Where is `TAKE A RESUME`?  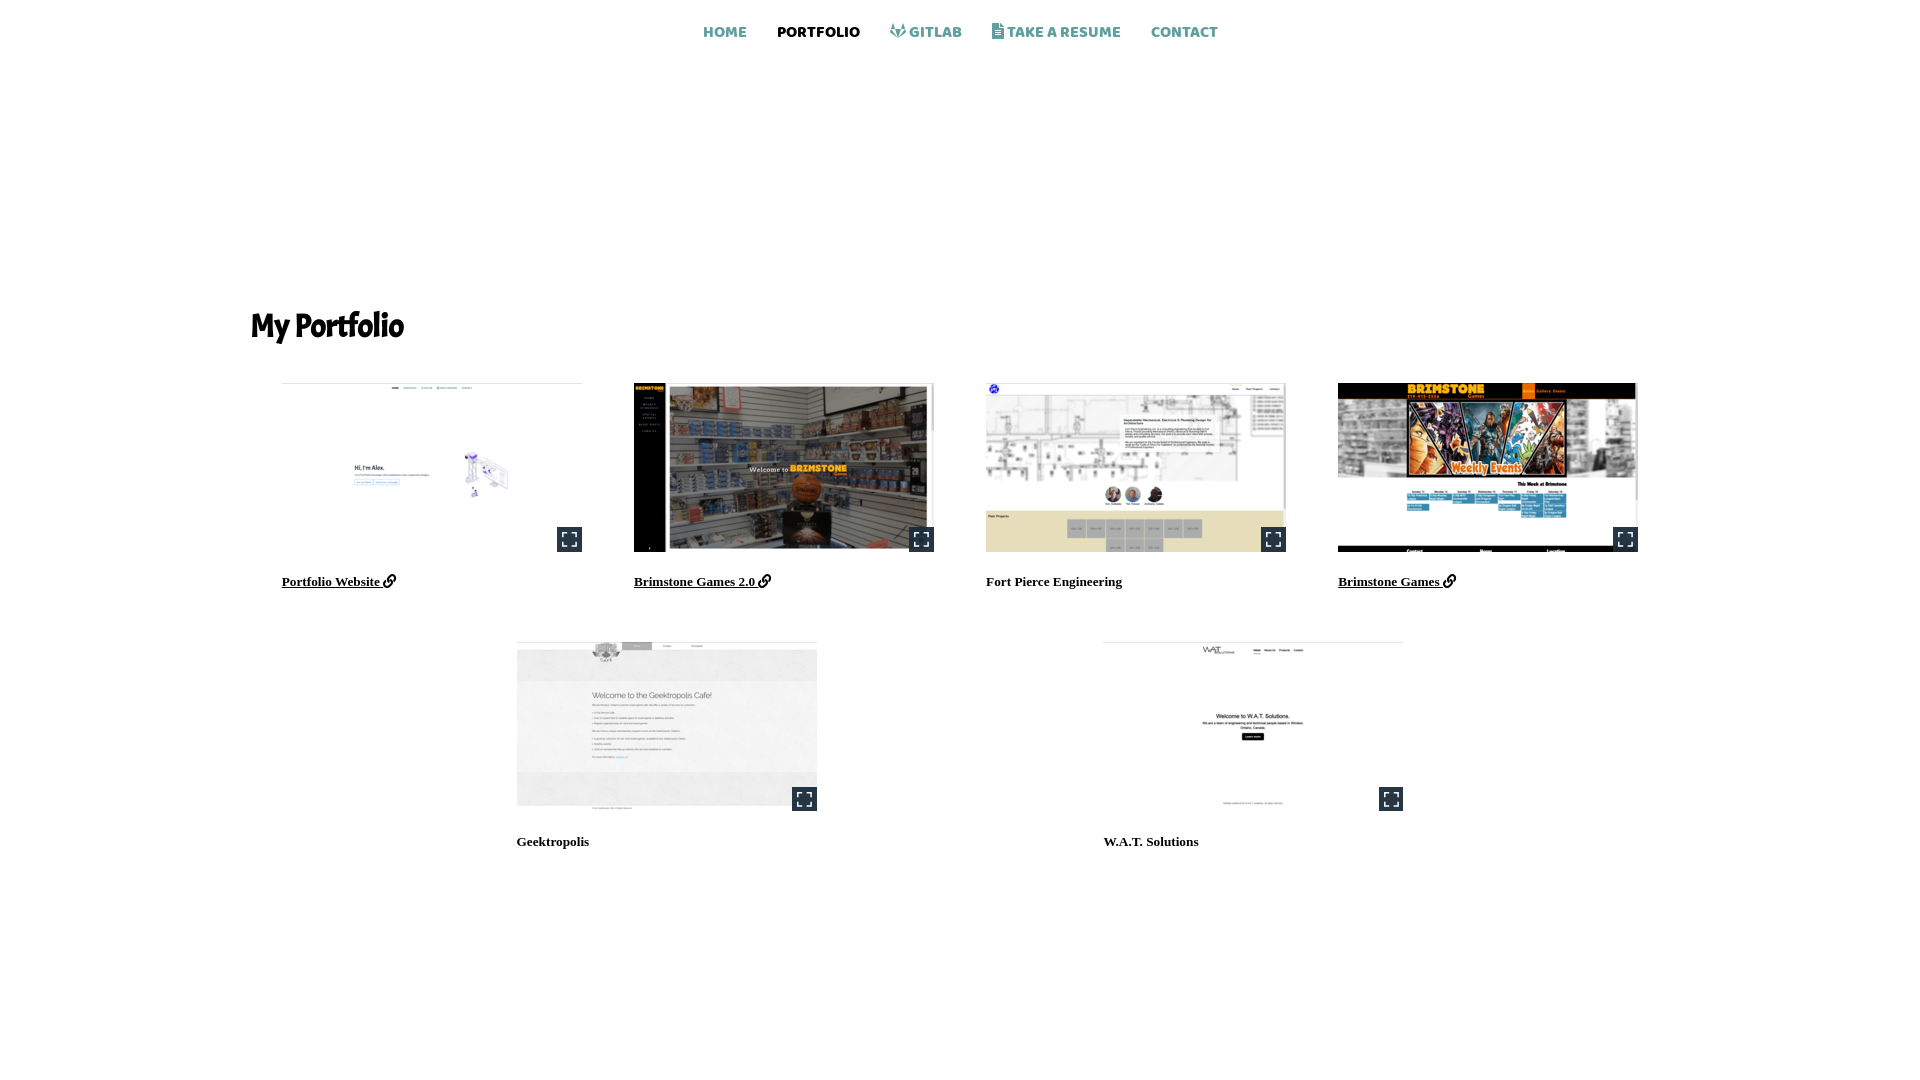
TAKE A RESUME is located at coordinates (1056, 26).